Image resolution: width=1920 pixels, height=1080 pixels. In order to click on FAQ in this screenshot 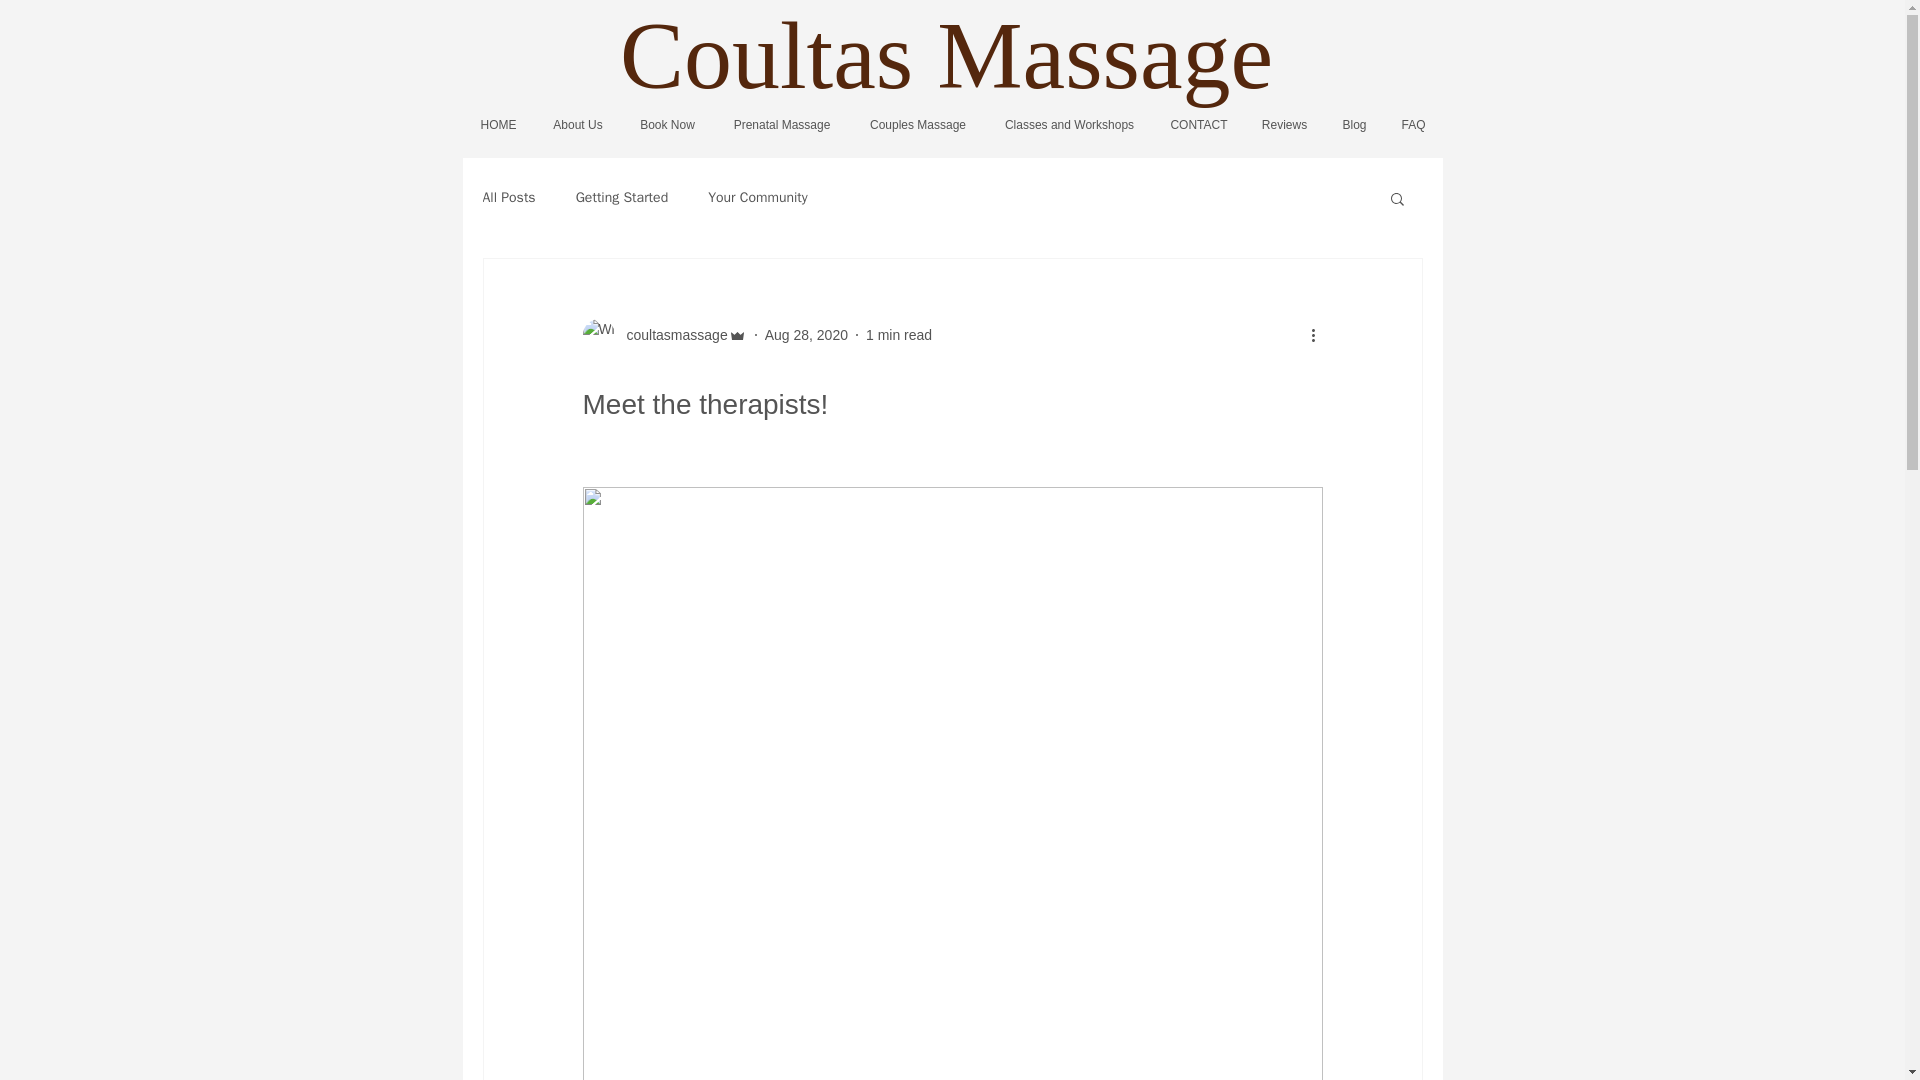, I will do `click(1412, 126)`.